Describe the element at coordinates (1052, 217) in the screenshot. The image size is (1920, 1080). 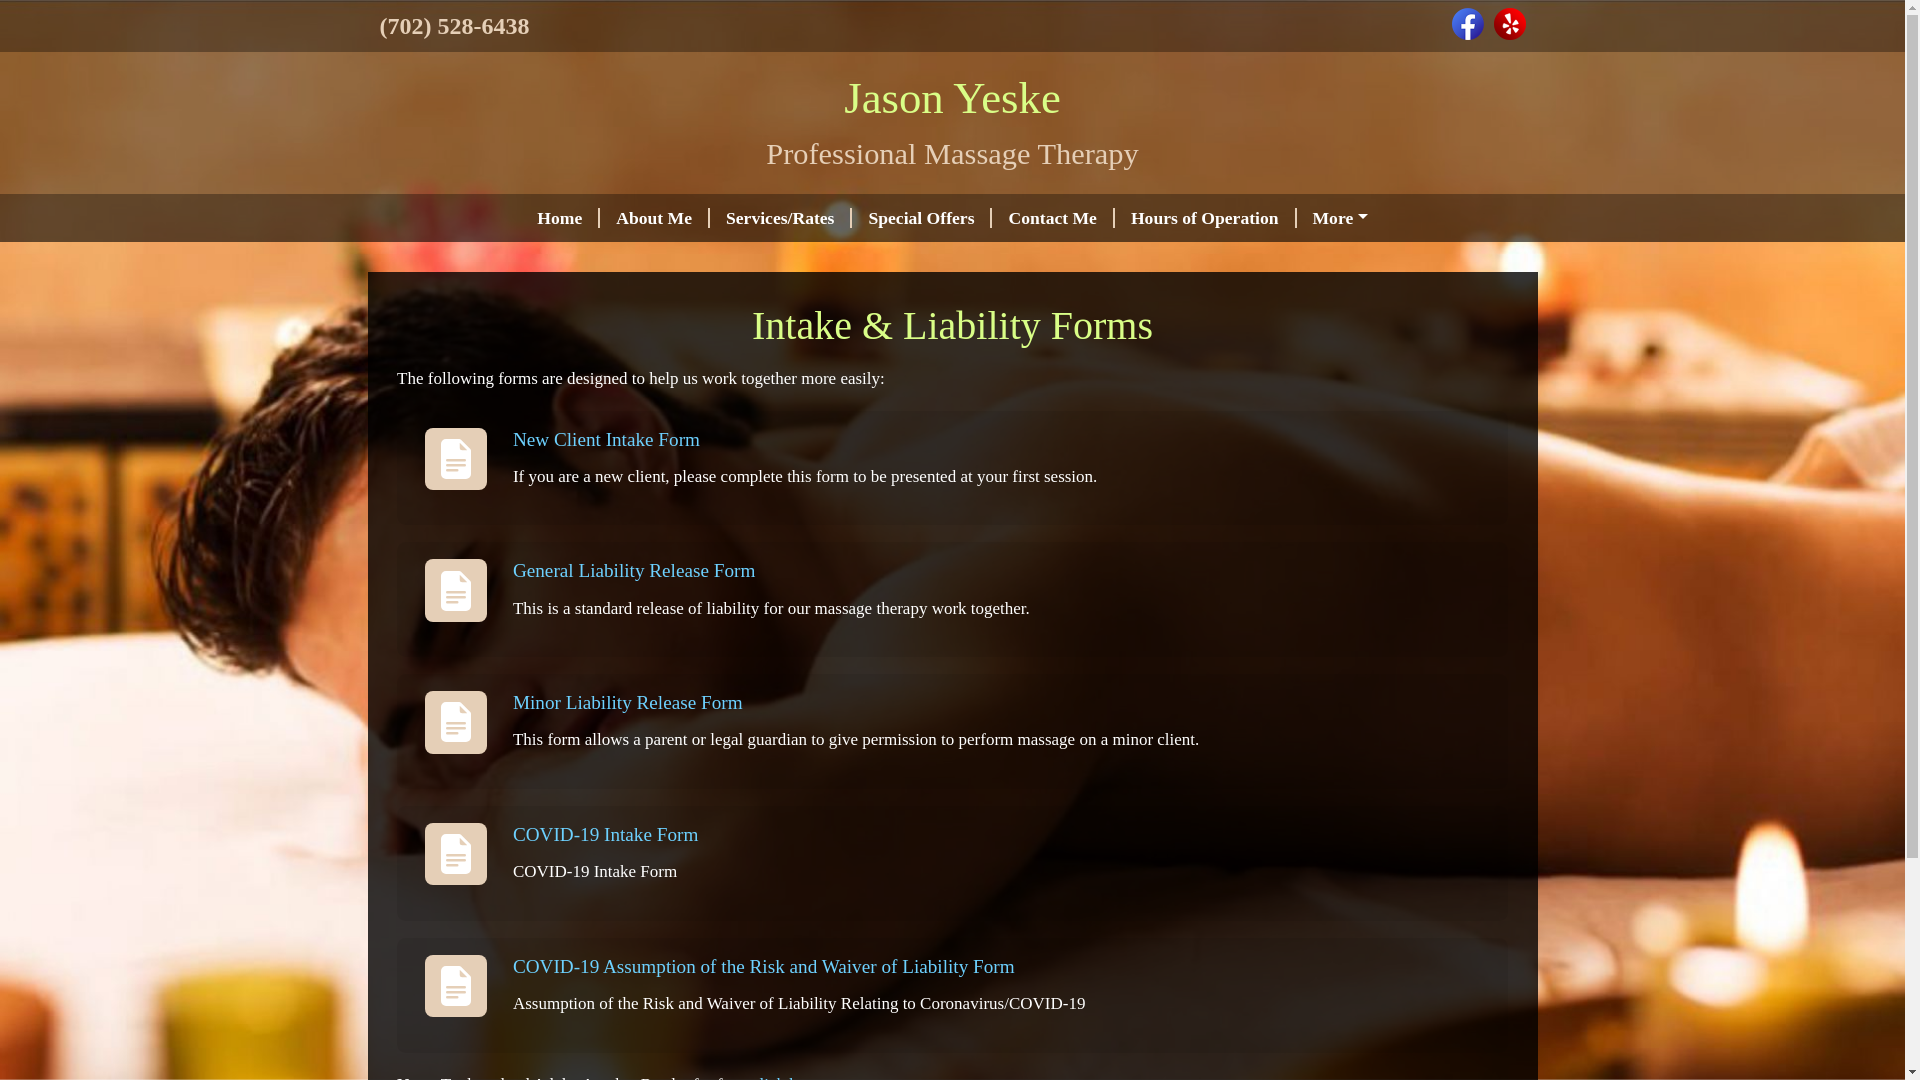
I see `Contact Me` at that location.